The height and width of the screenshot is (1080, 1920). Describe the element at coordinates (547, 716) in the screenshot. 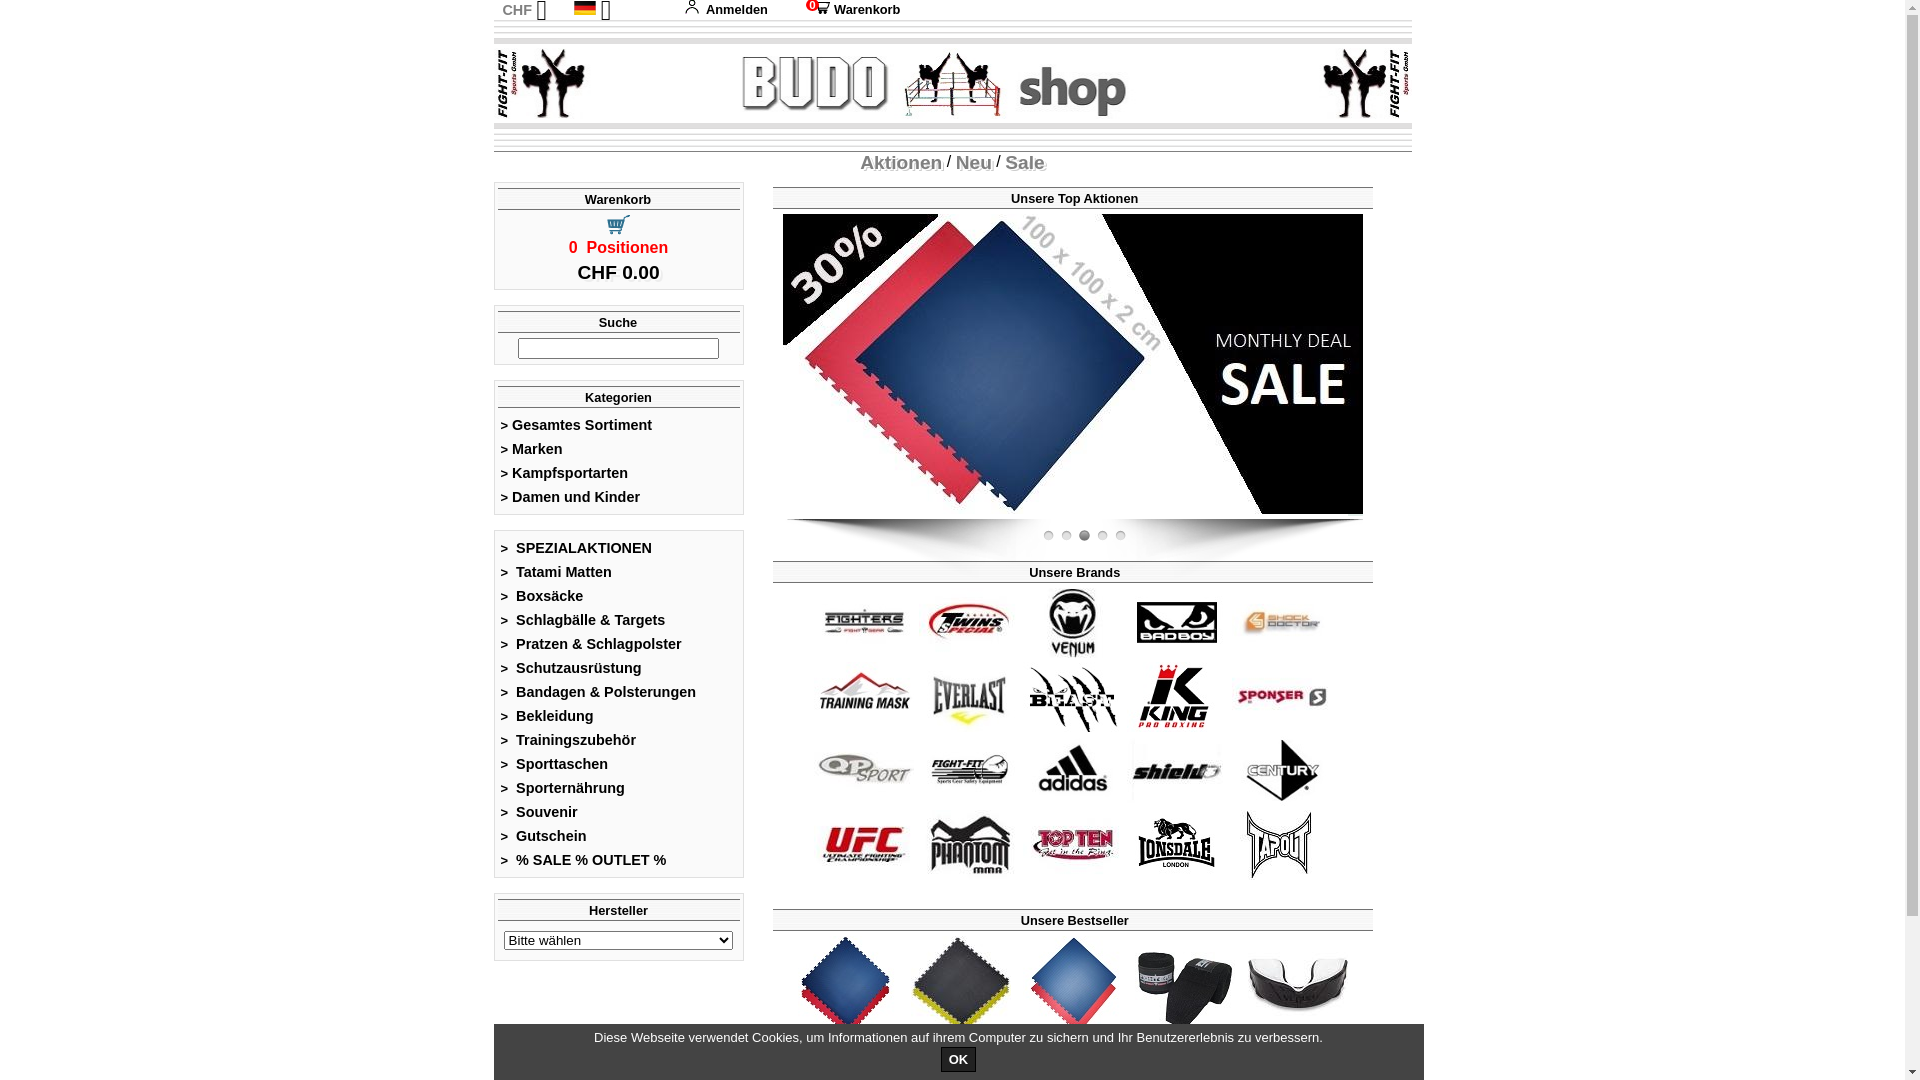

I see `>  Bekleidung` at that location.